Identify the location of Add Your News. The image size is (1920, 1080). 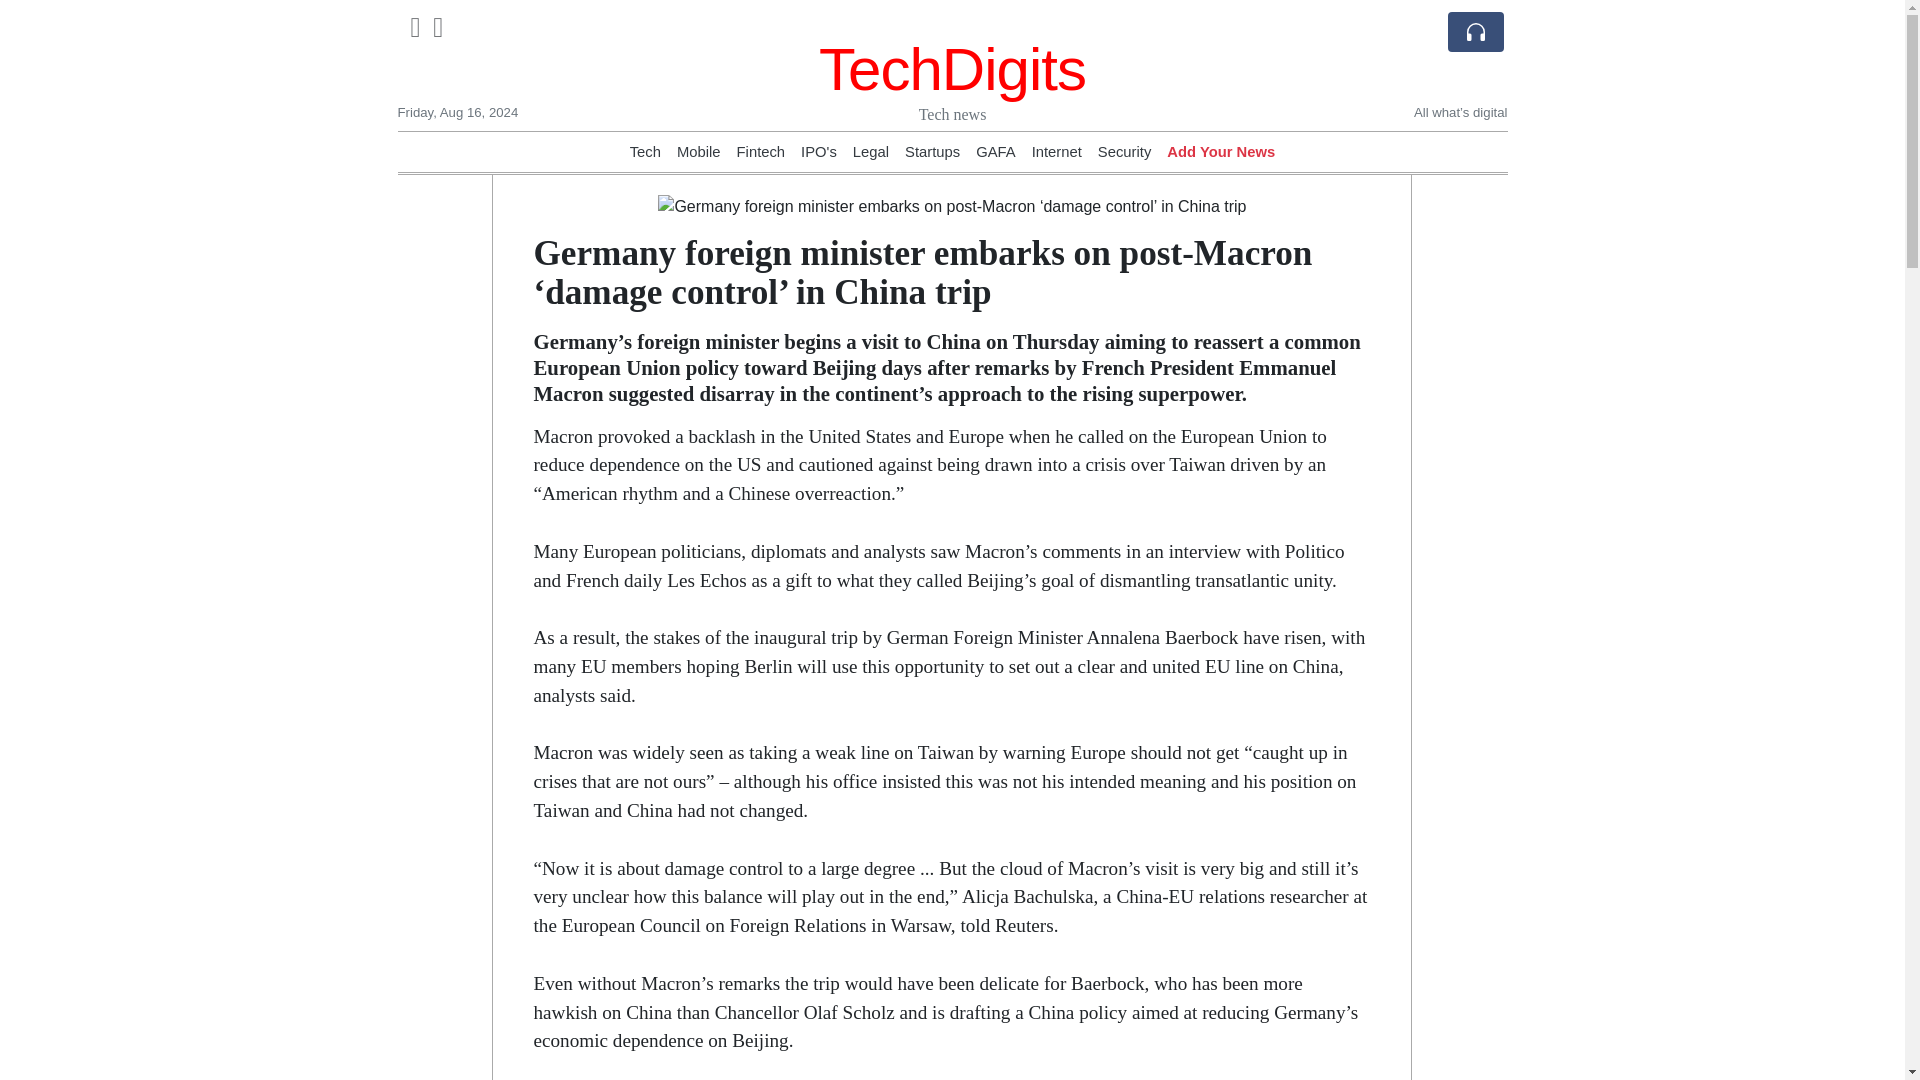
(1220, 151).